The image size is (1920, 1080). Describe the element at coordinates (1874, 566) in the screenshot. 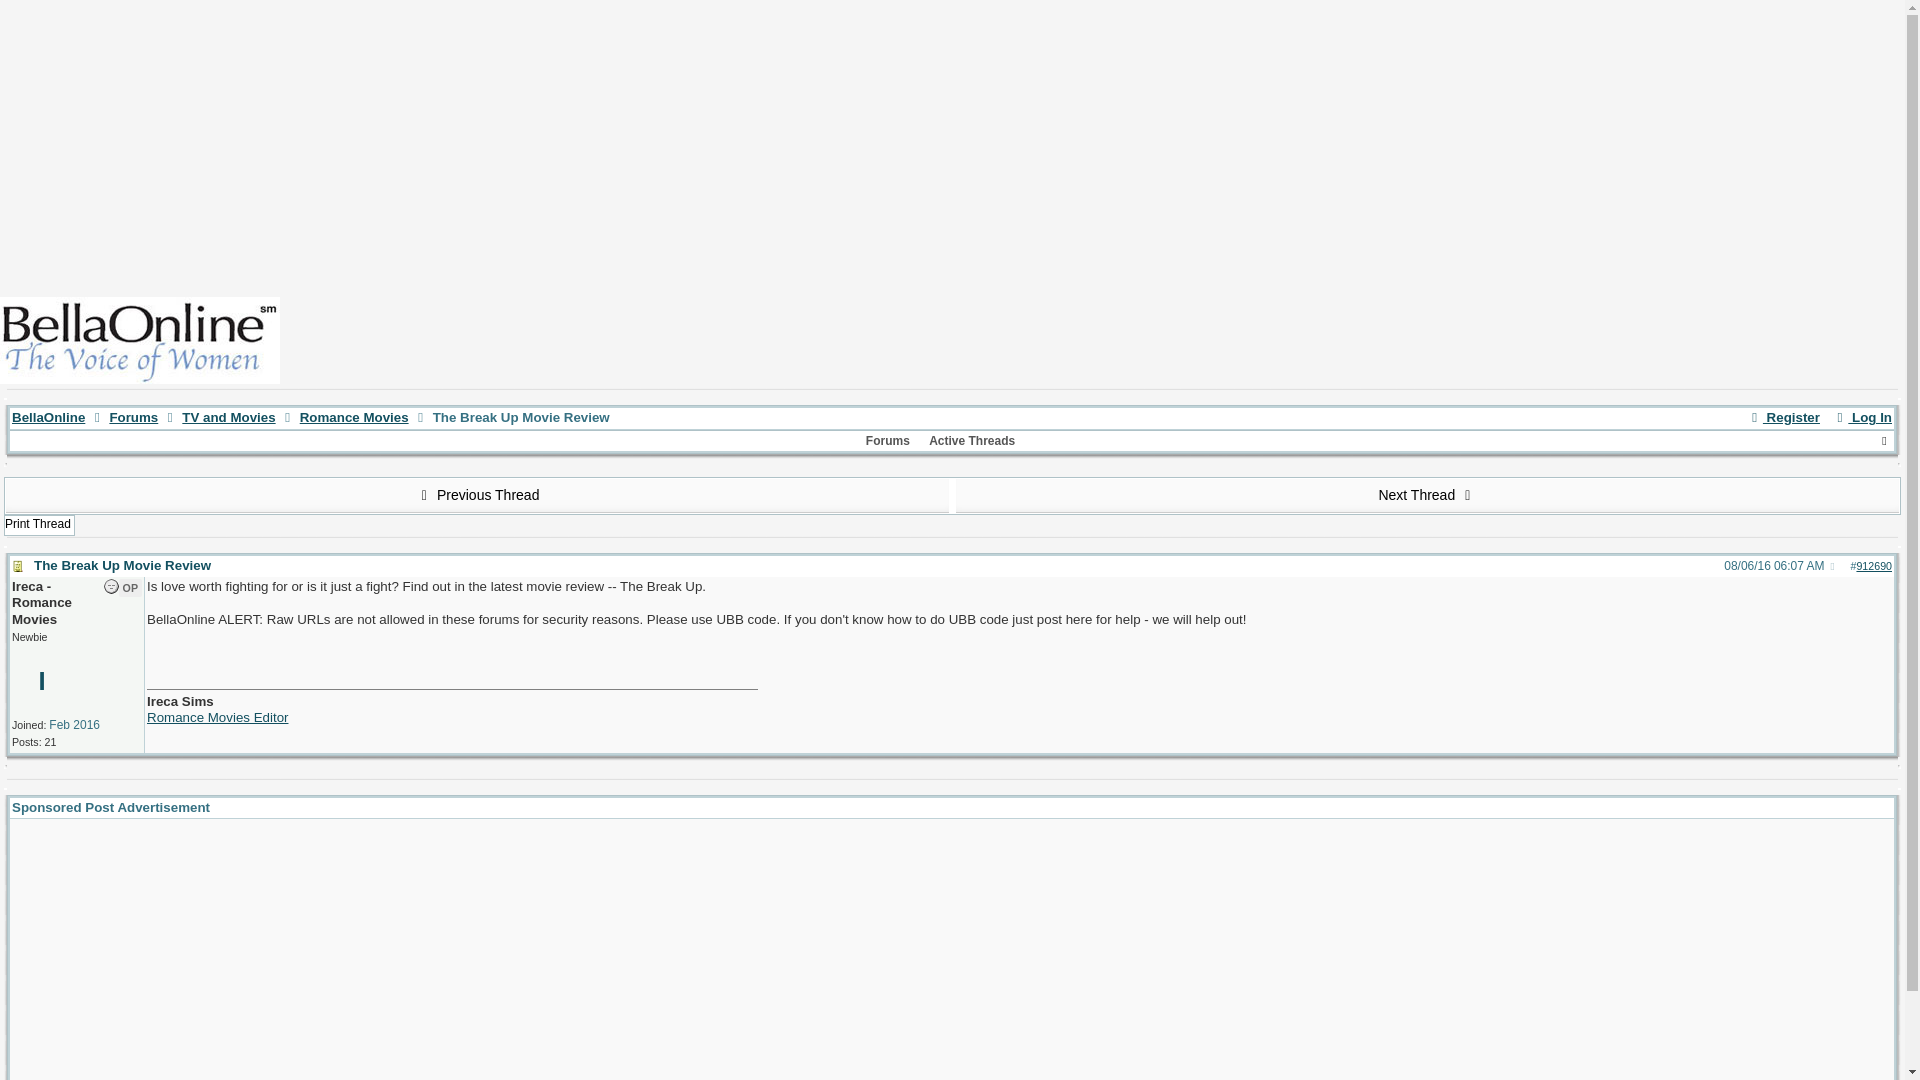

I see `912690` at that location.